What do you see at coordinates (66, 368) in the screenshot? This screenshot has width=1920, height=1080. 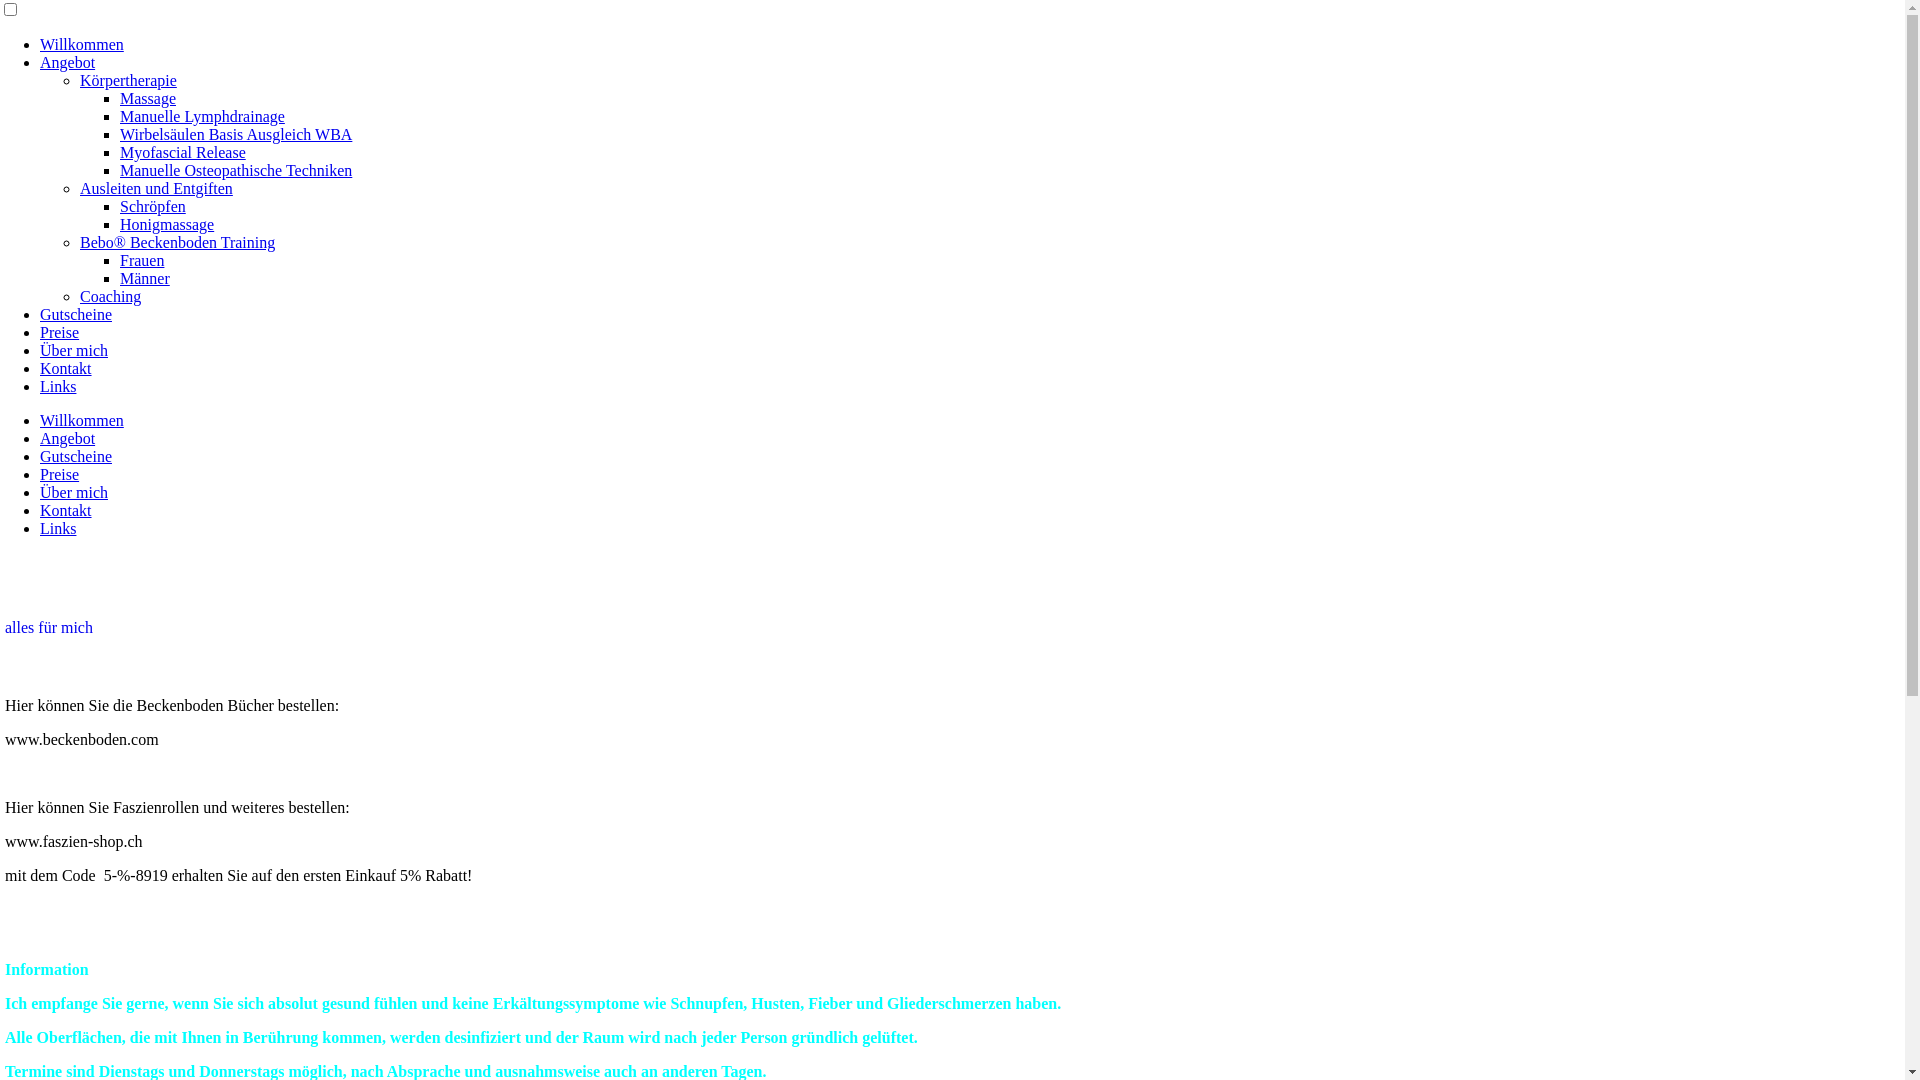 I see `Kontakt` at bounding box center [66, 368].